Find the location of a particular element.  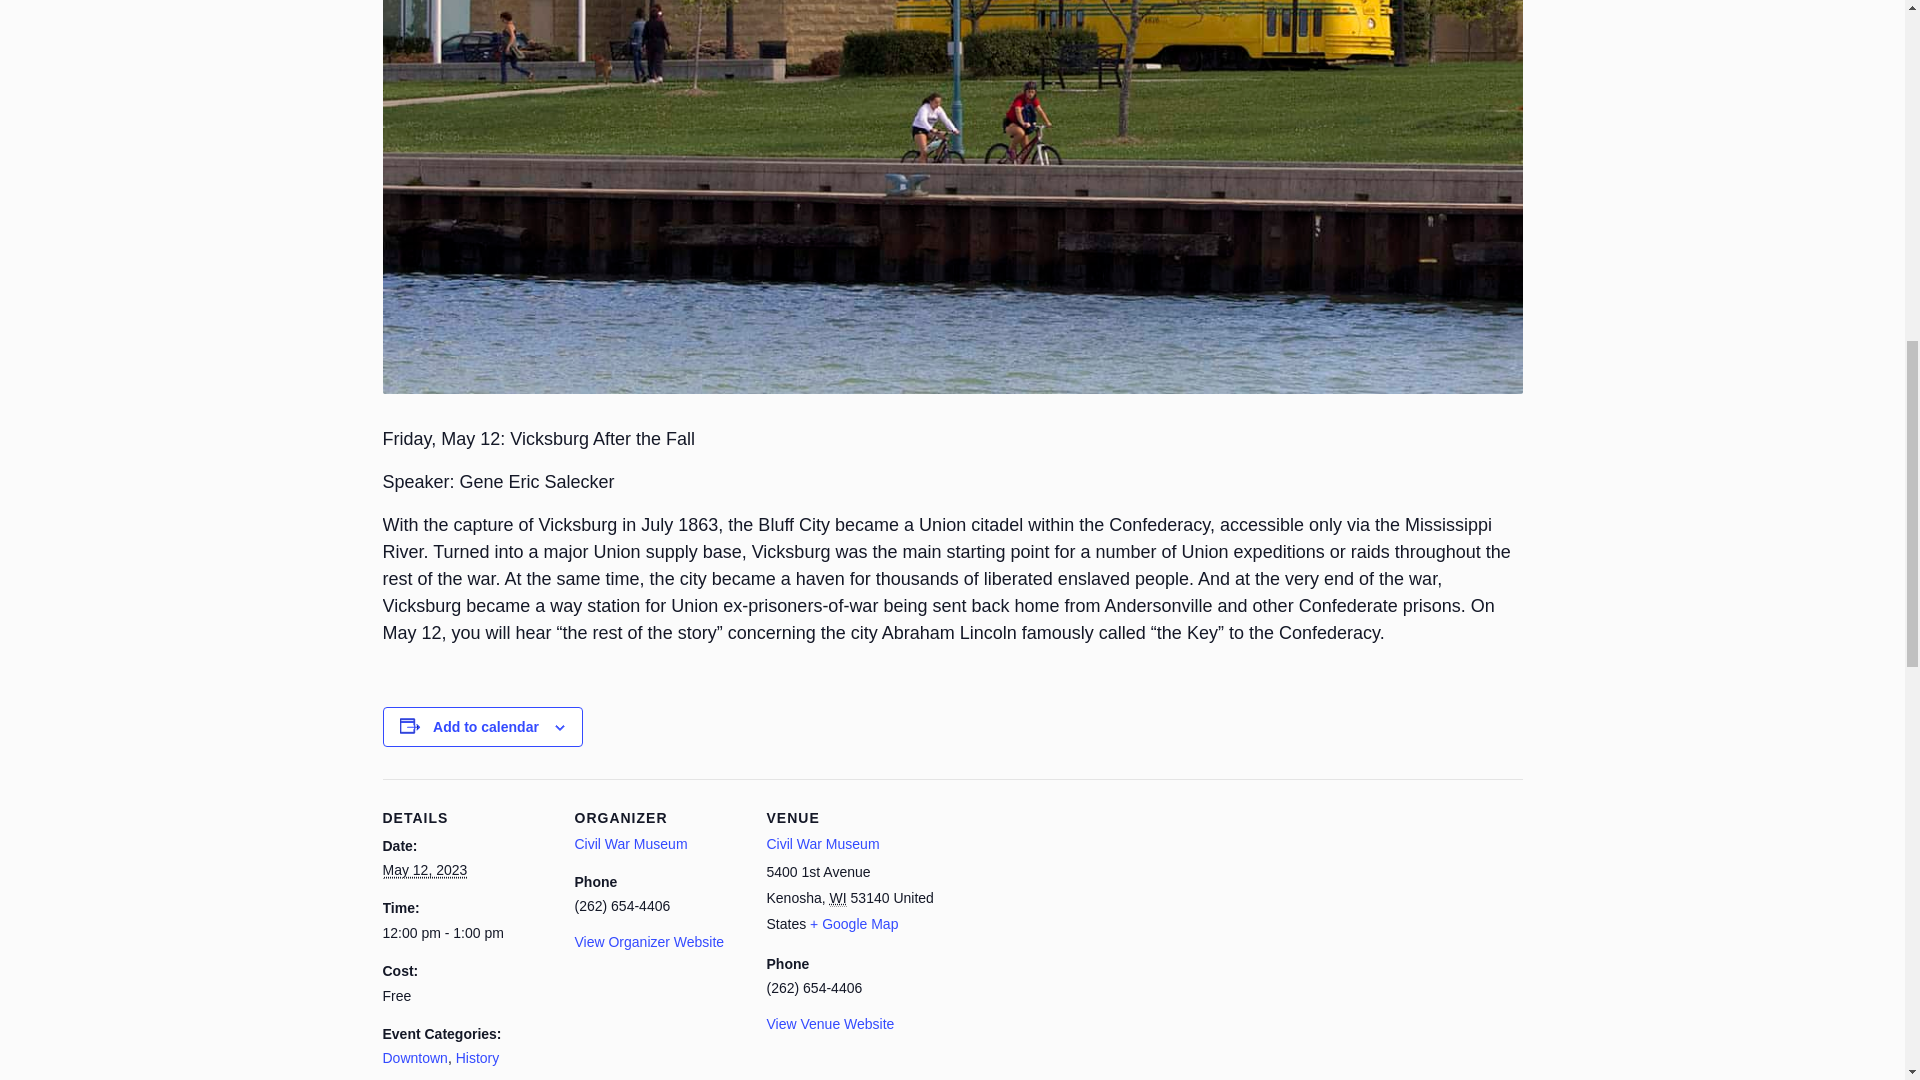

2023-05-12 is located at coordinates (466, 934).